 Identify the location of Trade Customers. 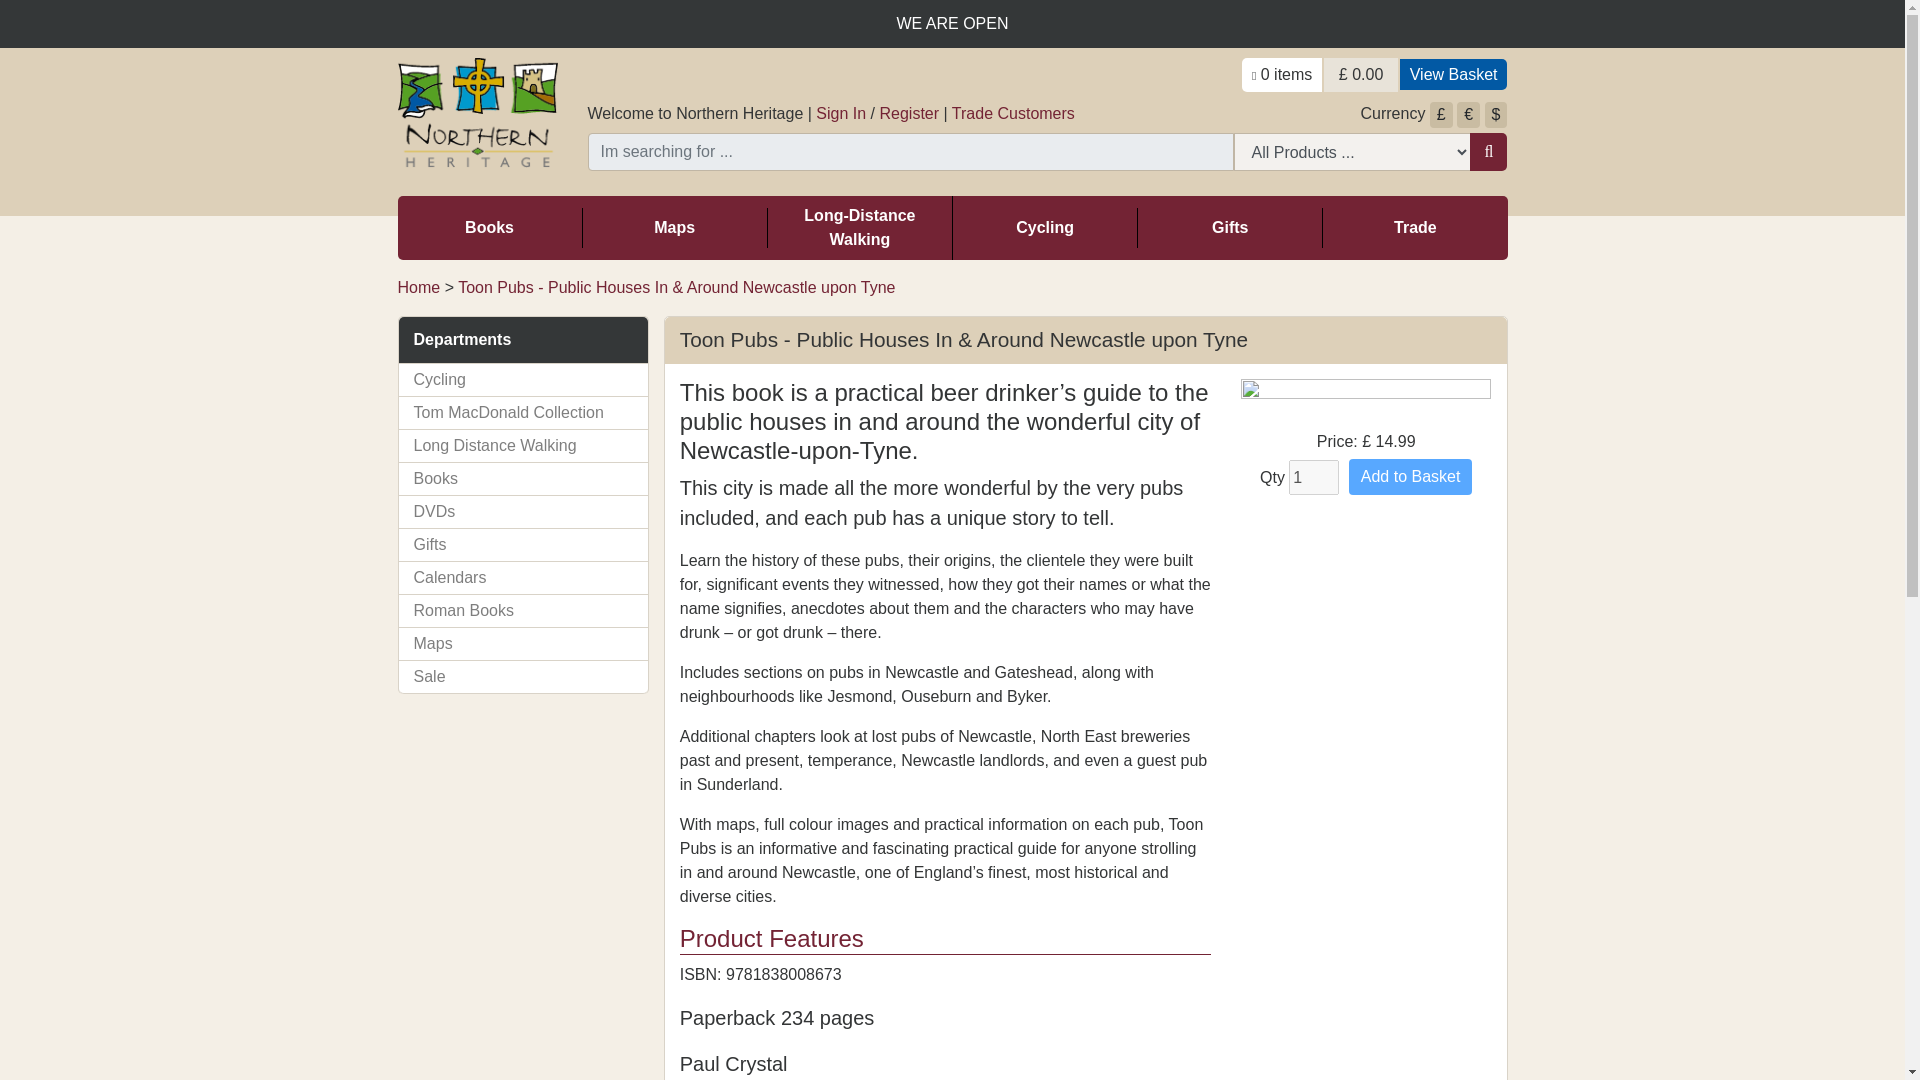
(1014, 113).